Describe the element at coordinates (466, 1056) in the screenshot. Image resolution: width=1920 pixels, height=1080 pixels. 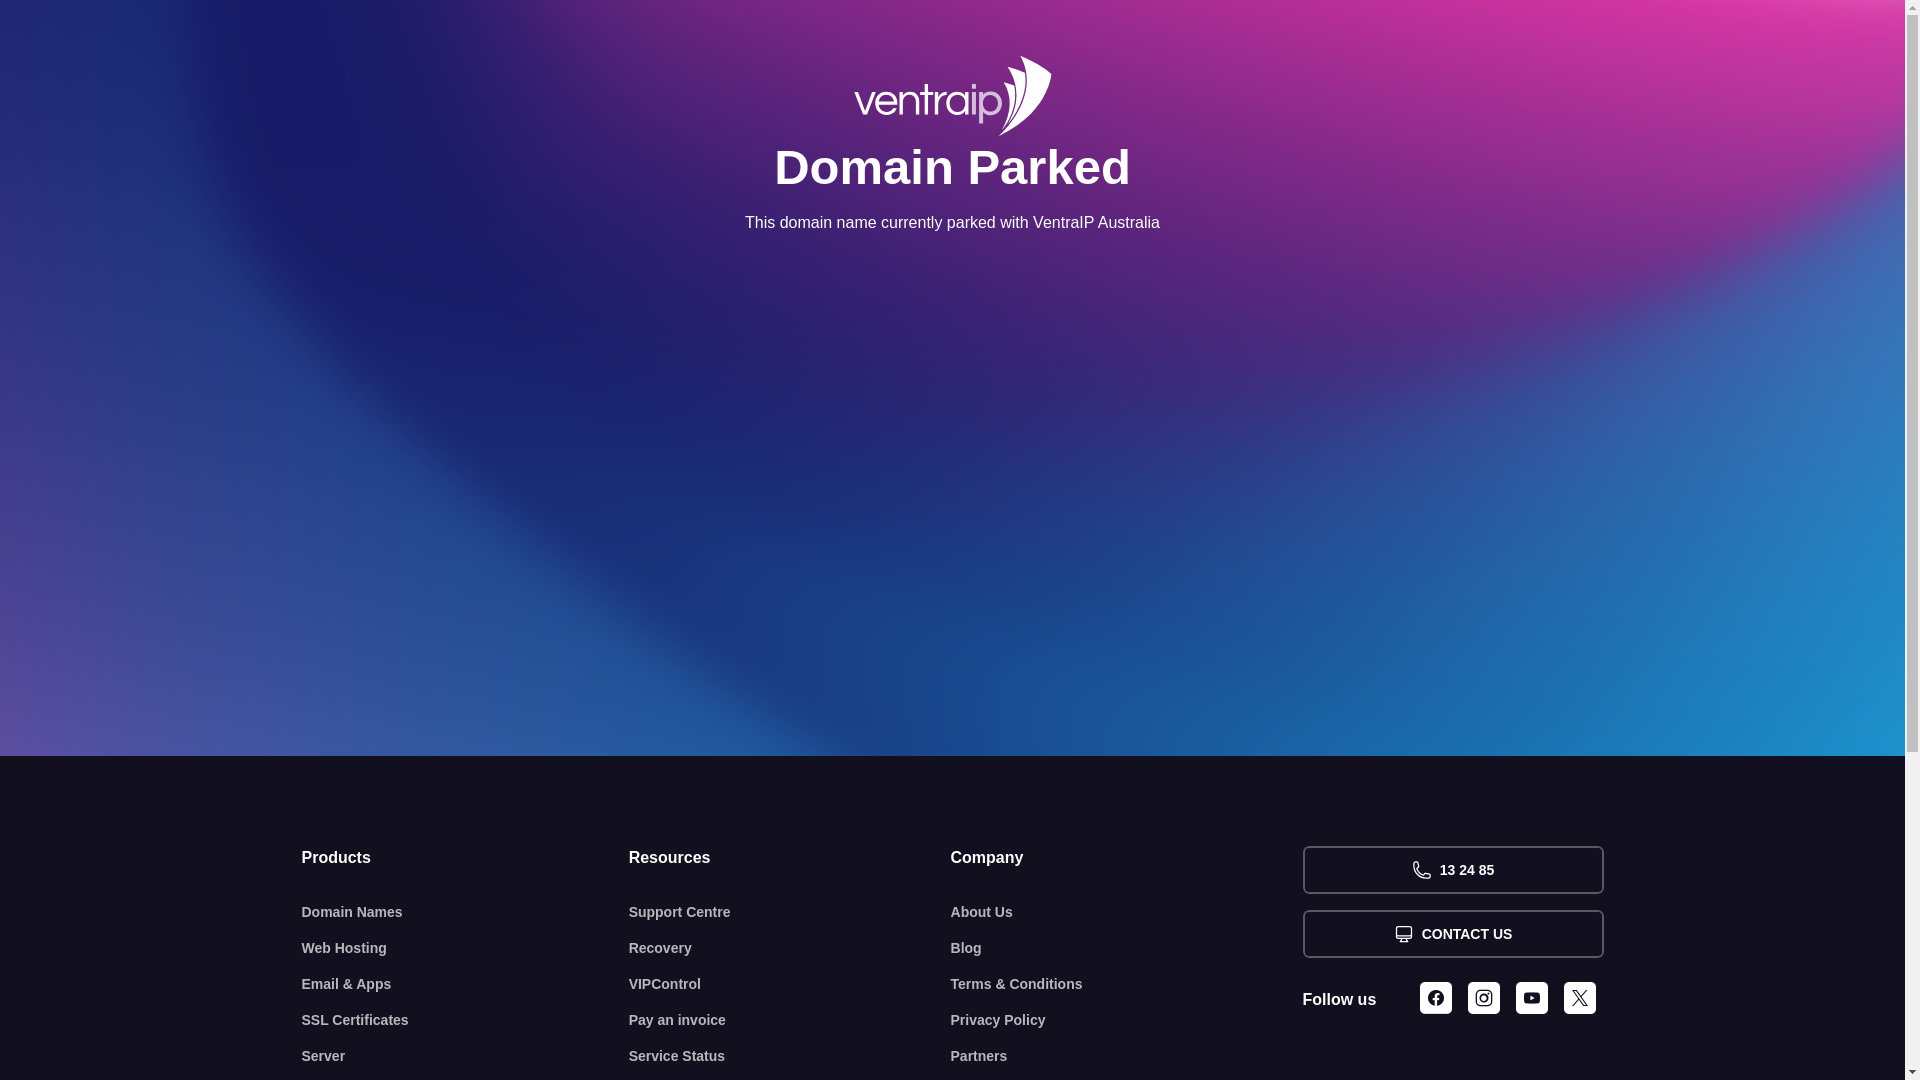
I see `Server` at that location.